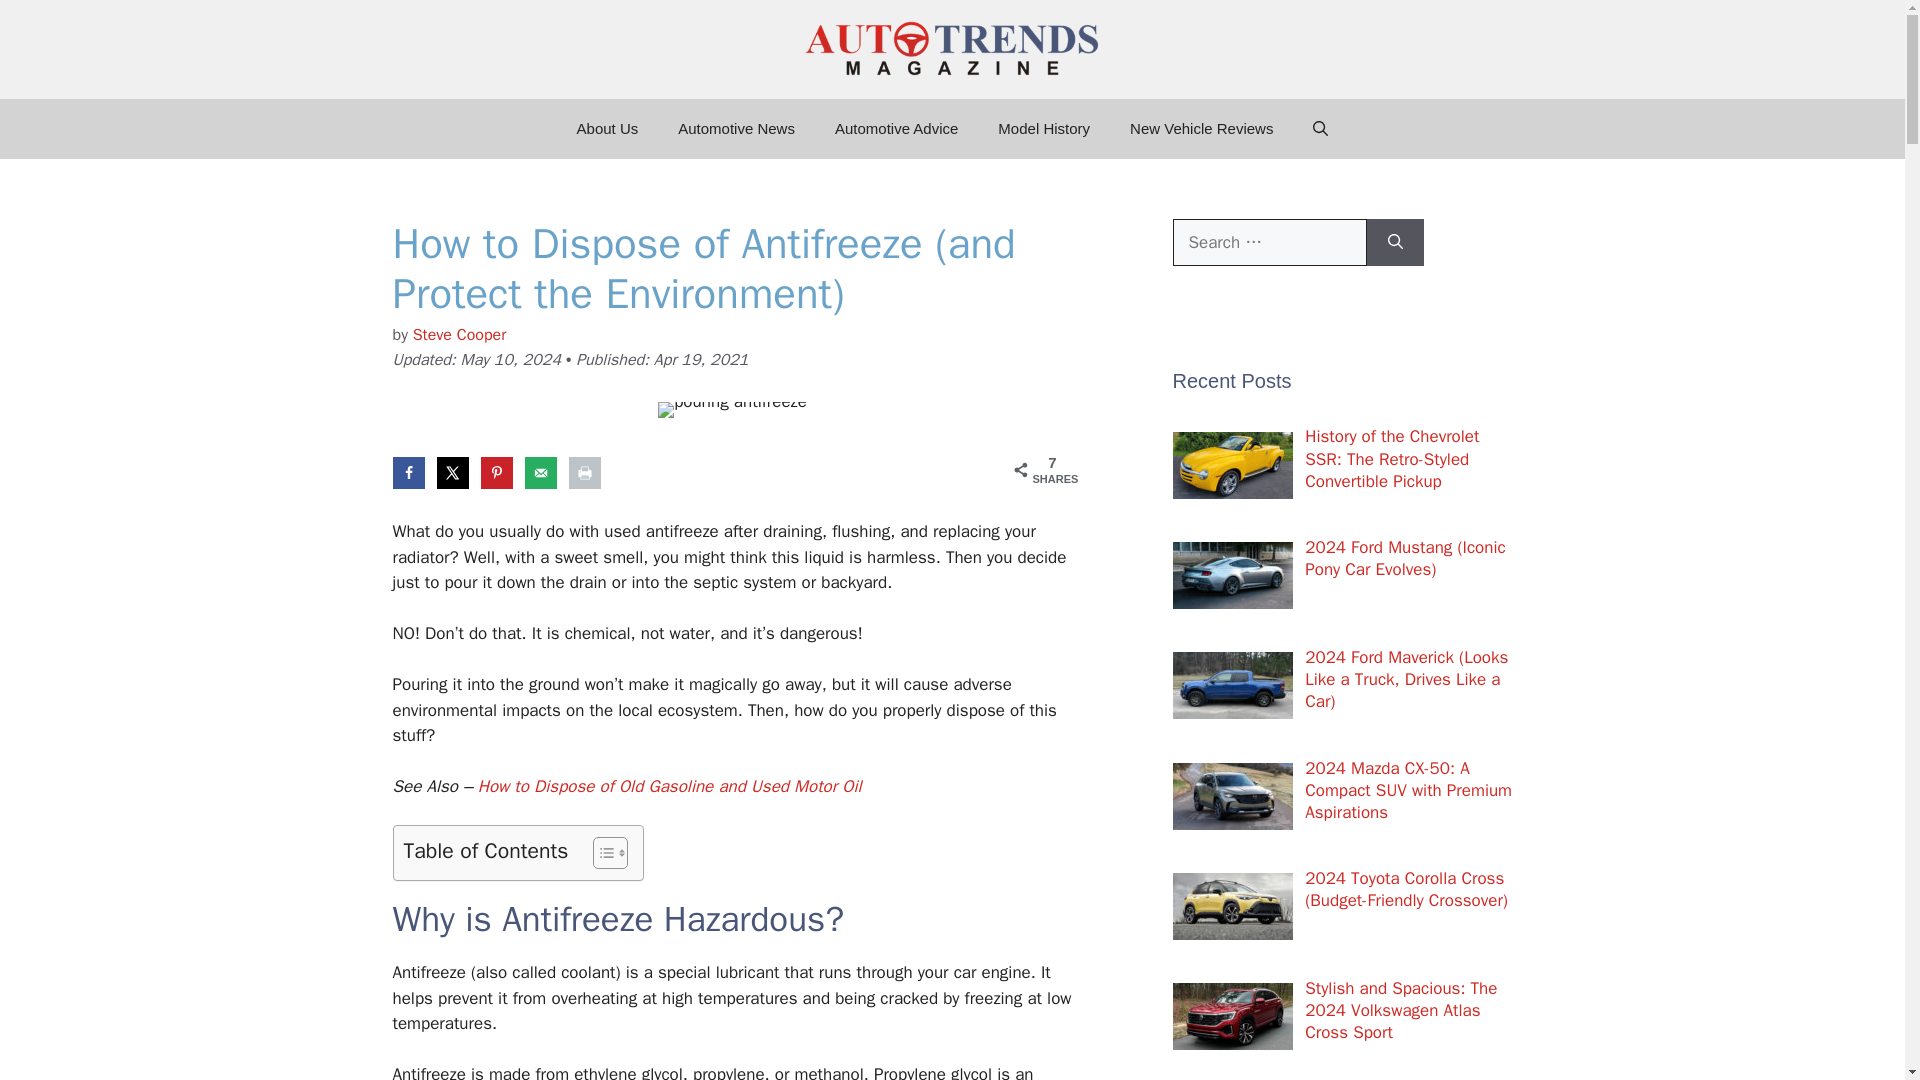 The width and height of the screenshot is (1920, 1080). I want to click on About Us, so click(607, 128).